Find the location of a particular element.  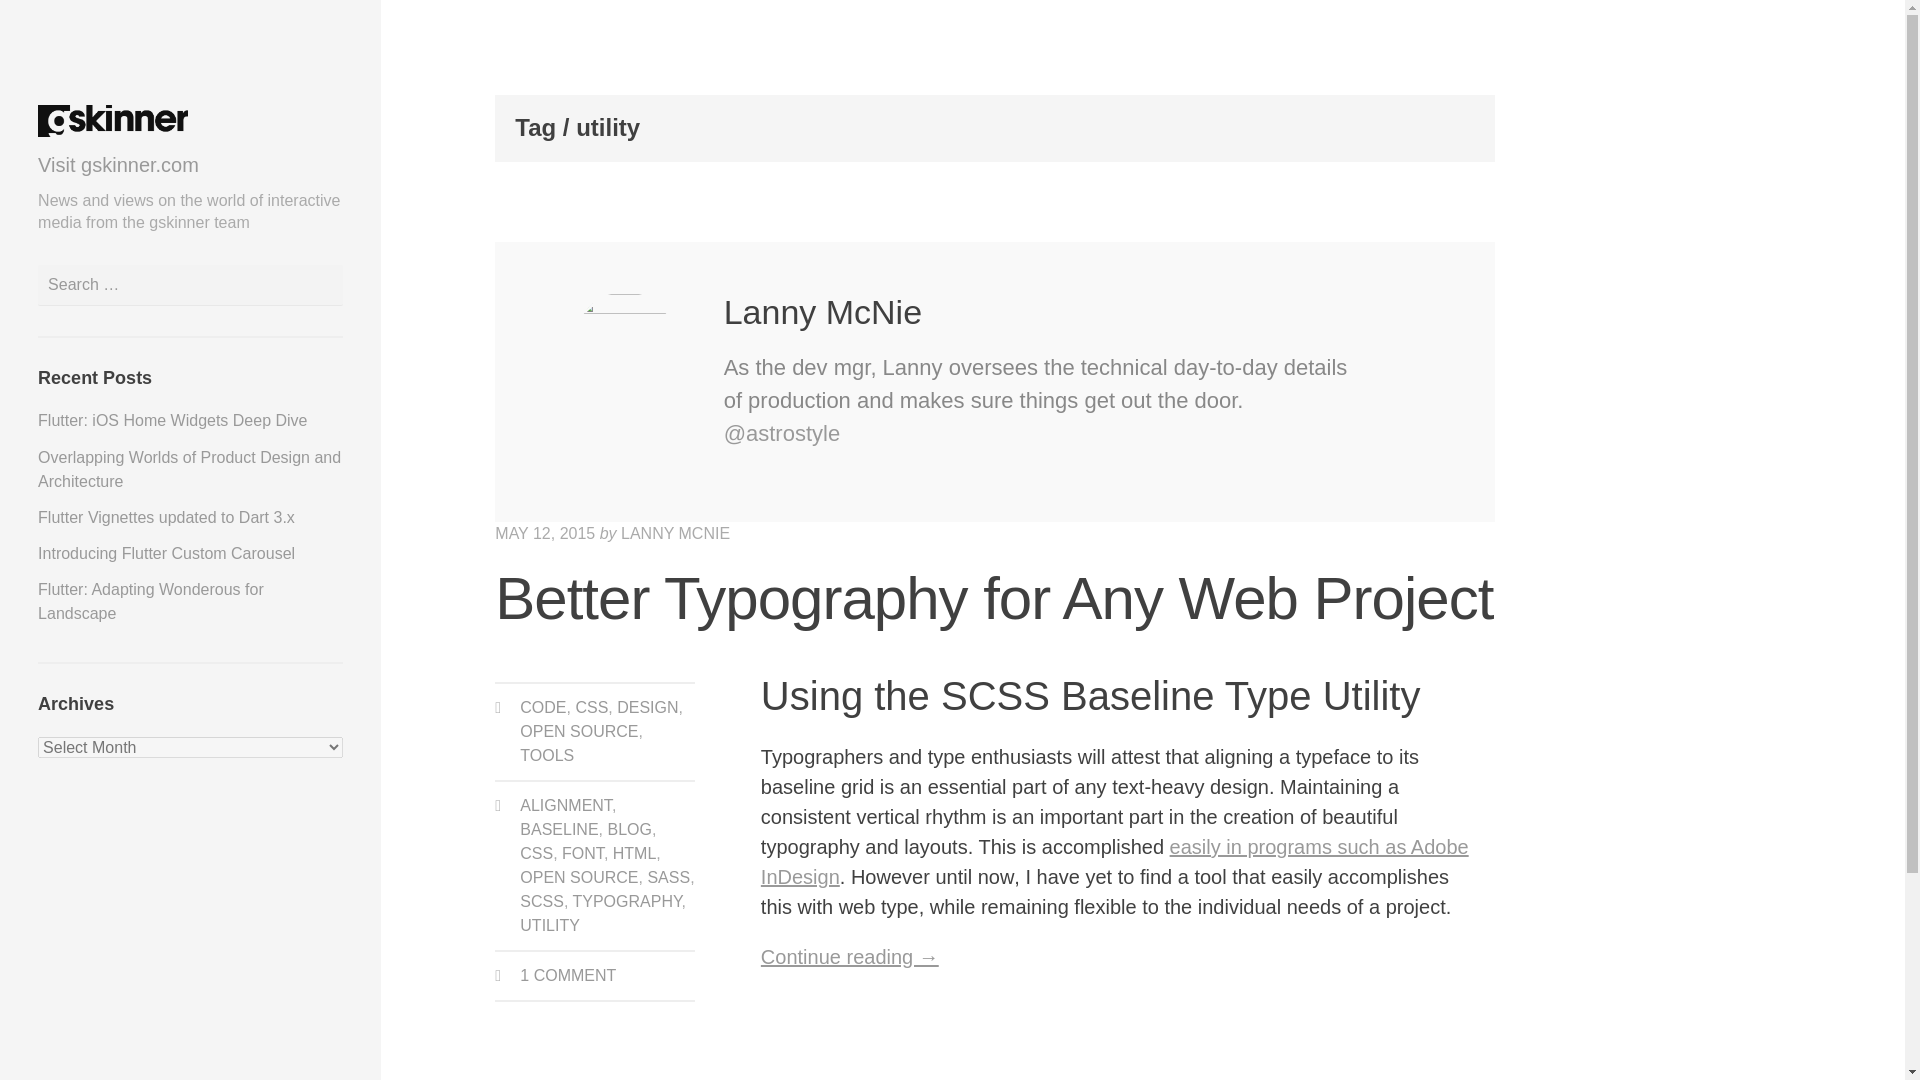

OPEN SOURCE is located at coordinates (578, 730).